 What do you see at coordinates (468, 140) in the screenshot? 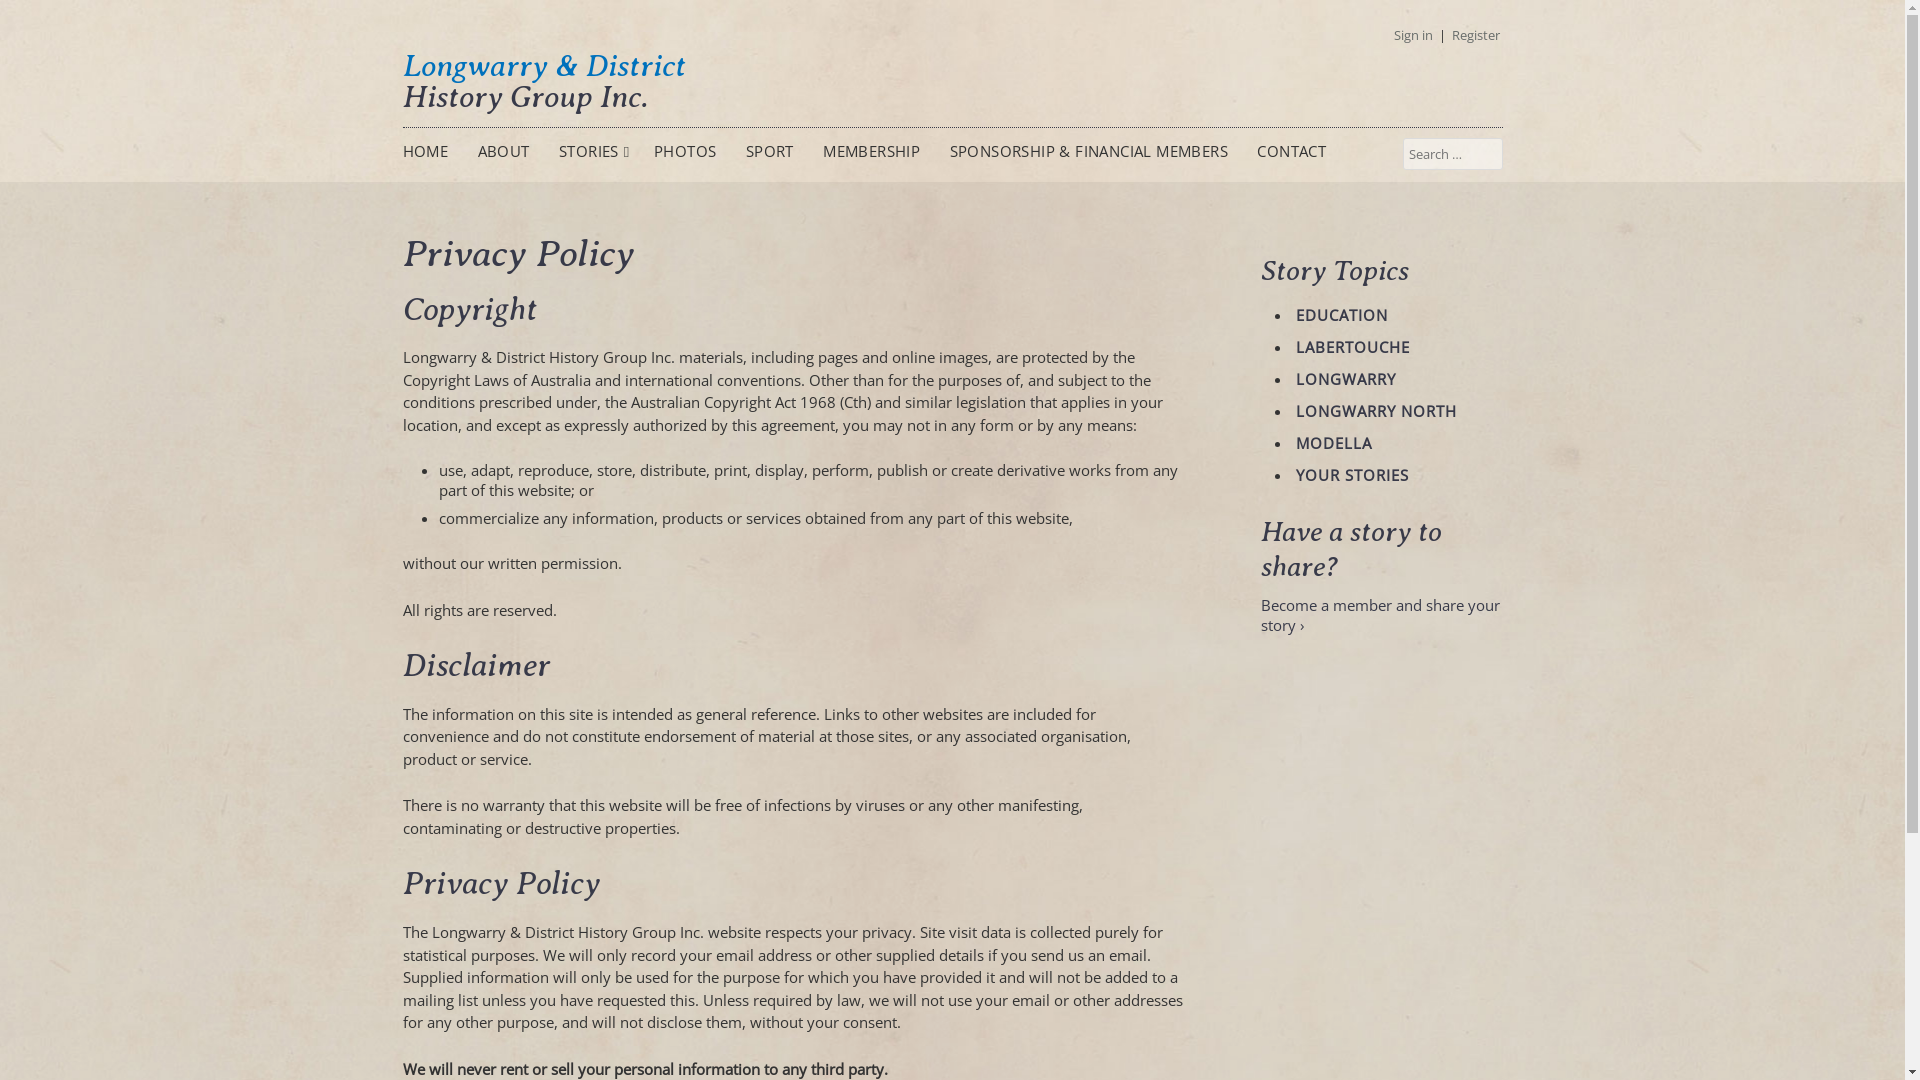
I see `SKIP TO CONTENT` at bounding box center [468, 140].